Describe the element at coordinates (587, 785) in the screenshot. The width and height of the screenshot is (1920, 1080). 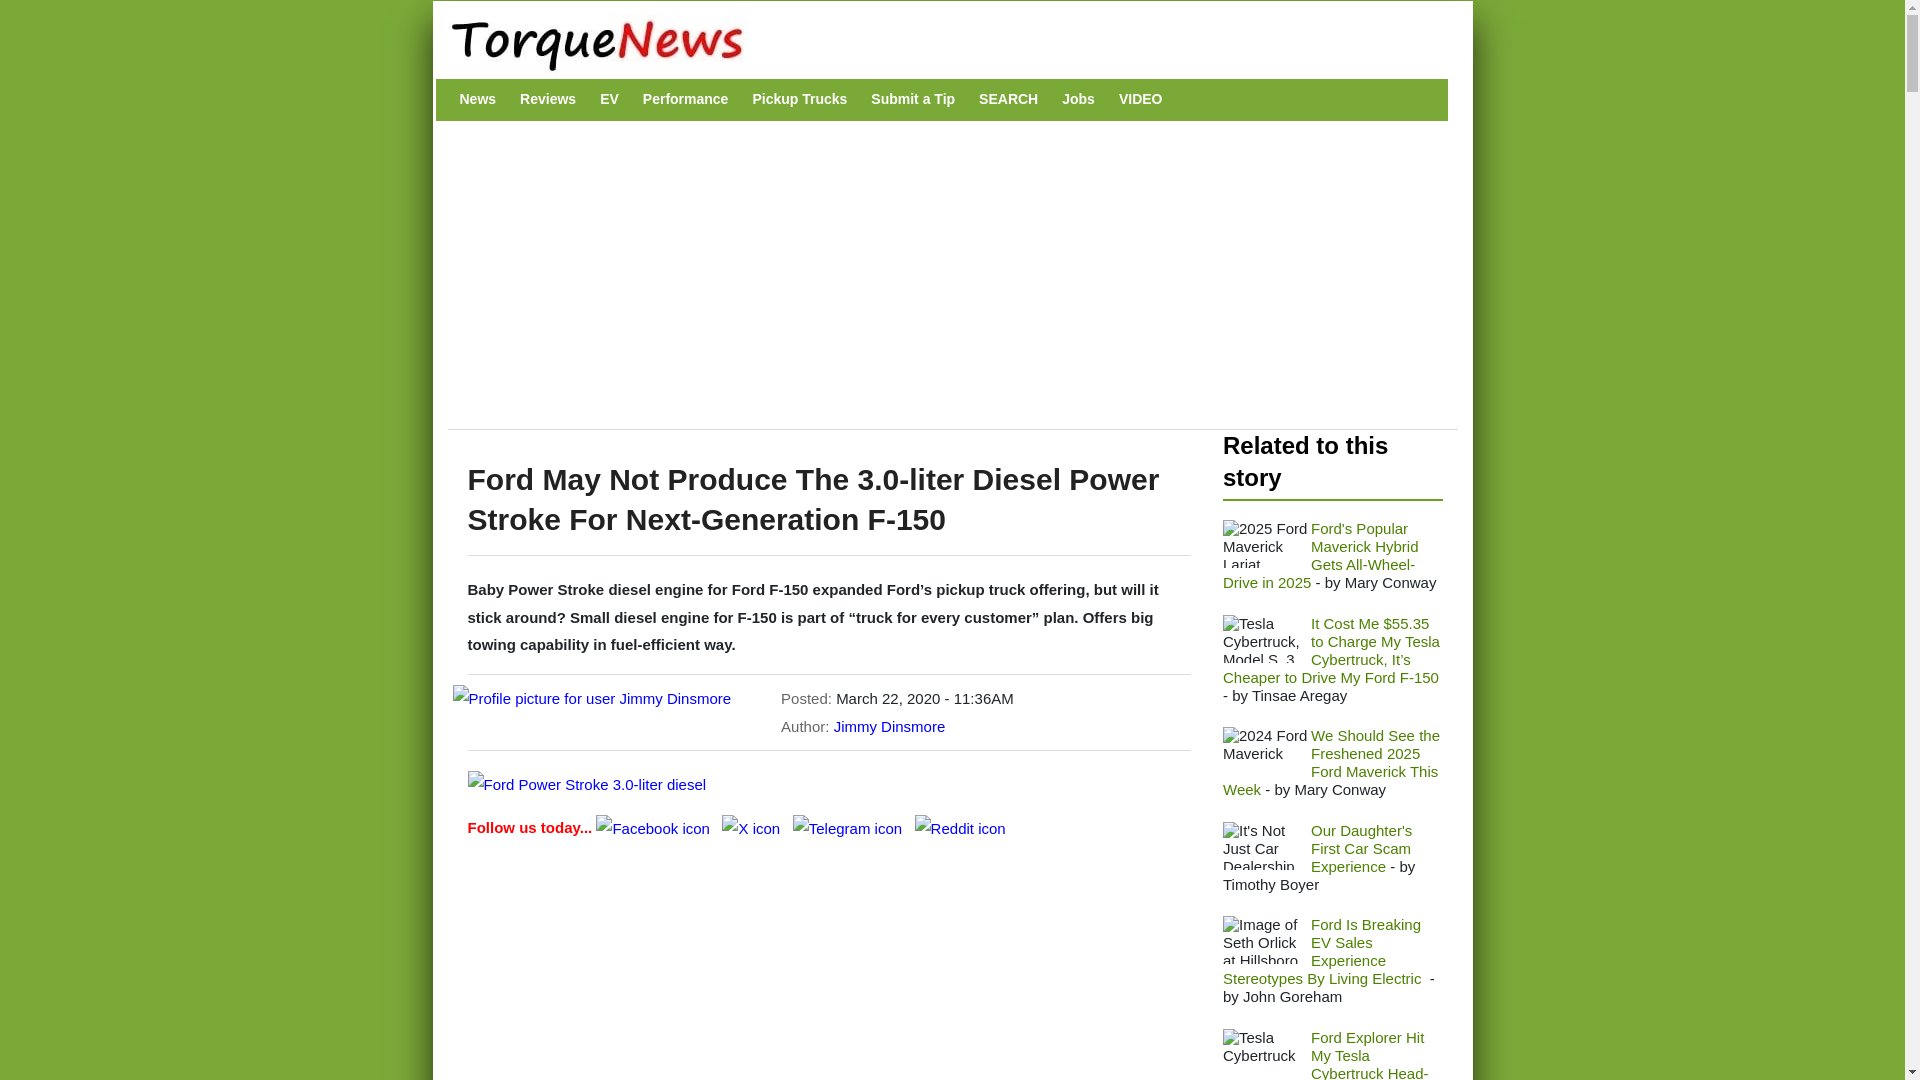
I see `3.0-liter Power Stroke diesel` at that location.